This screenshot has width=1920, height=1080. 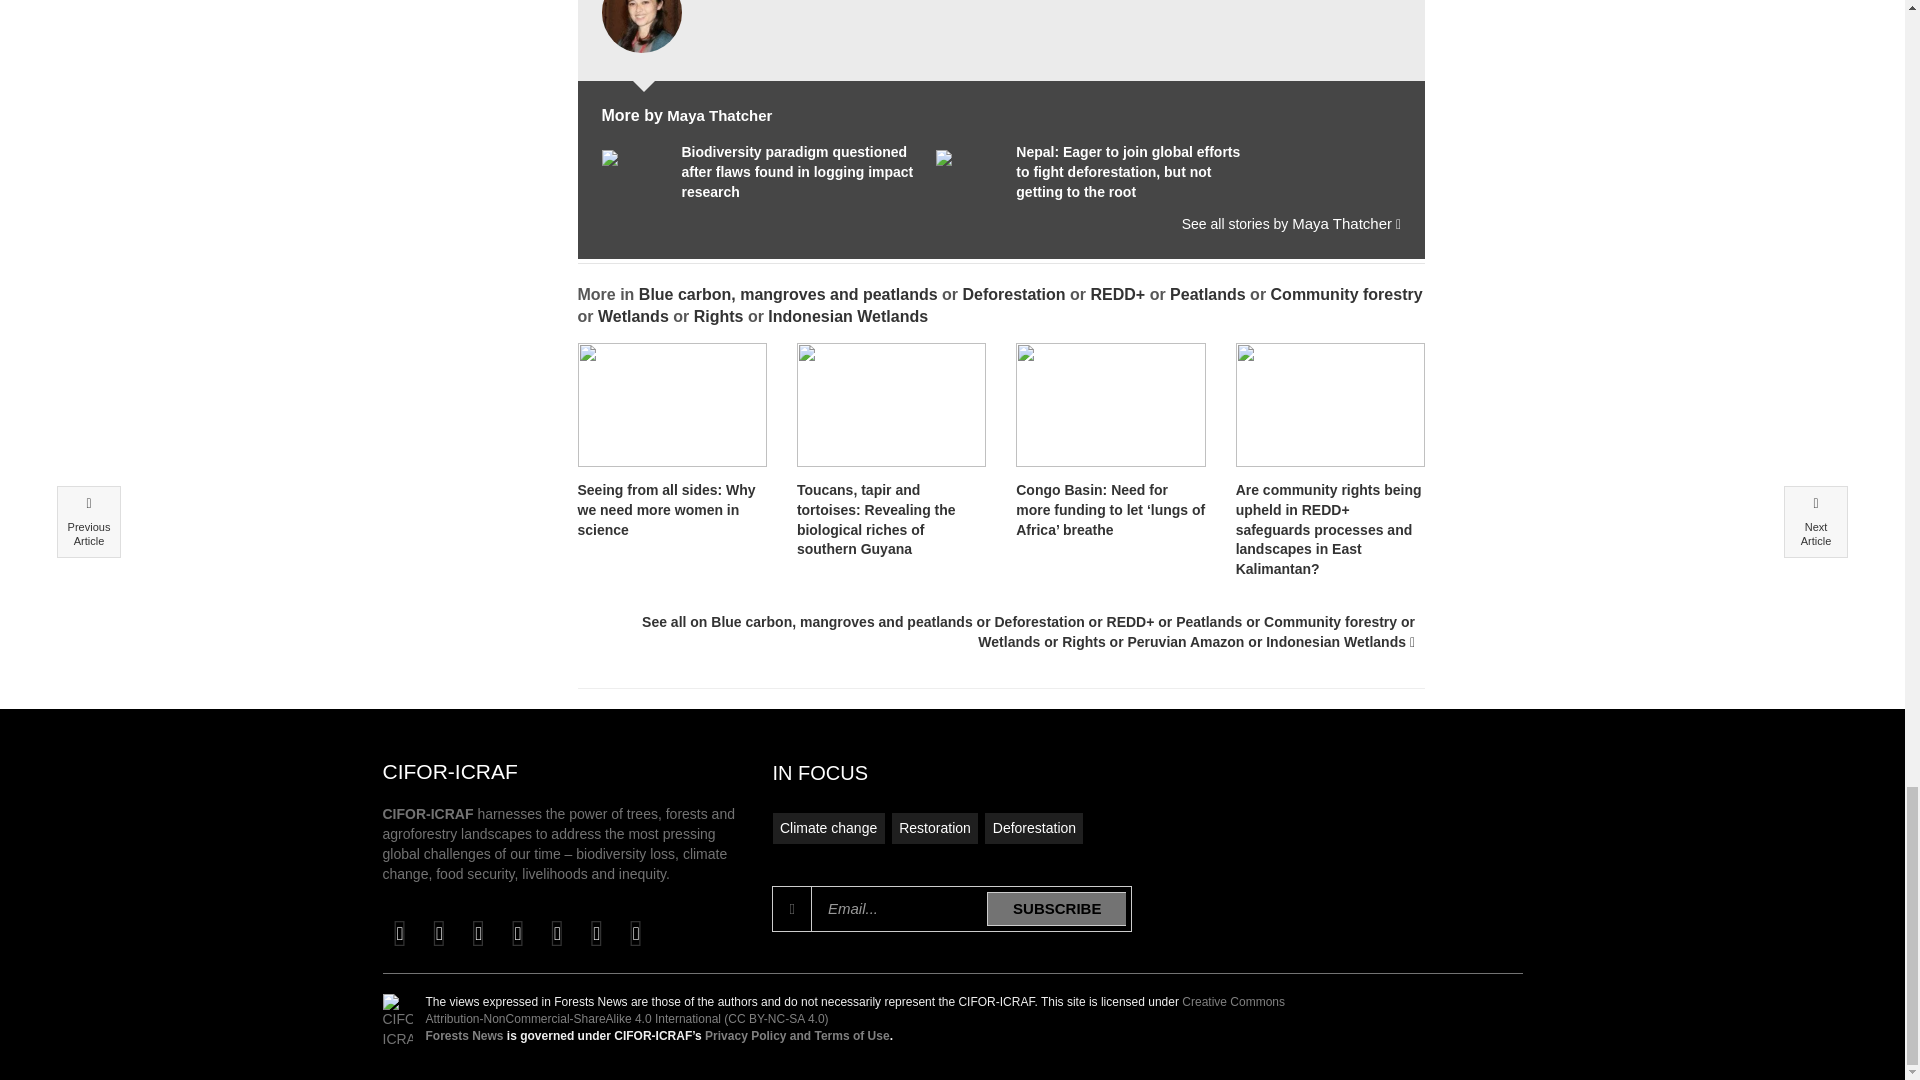 What do you see at coordinates (1056, 908) in the screenshot?
I see `Subscribe` at bounding box center [1056, 908].